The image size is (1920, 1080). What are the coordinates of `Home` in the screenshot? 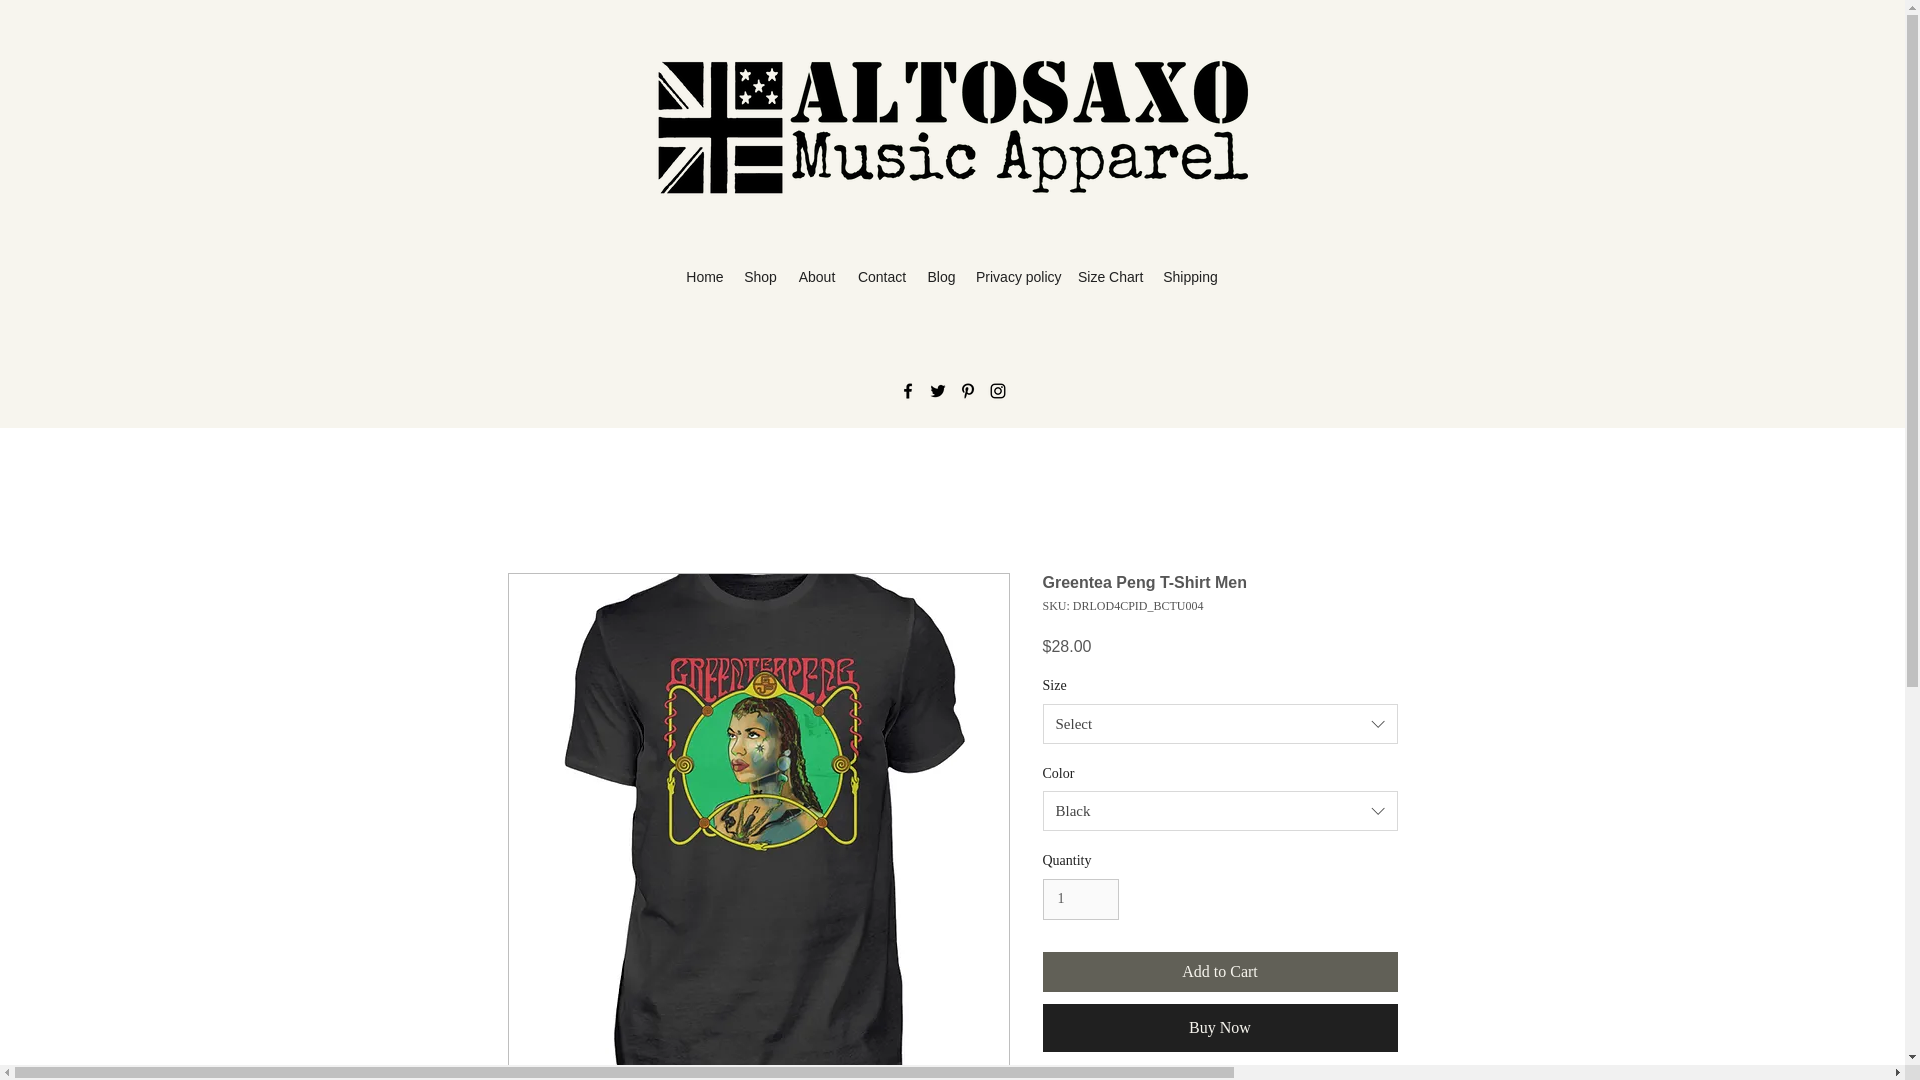 It's located at (704, 277).